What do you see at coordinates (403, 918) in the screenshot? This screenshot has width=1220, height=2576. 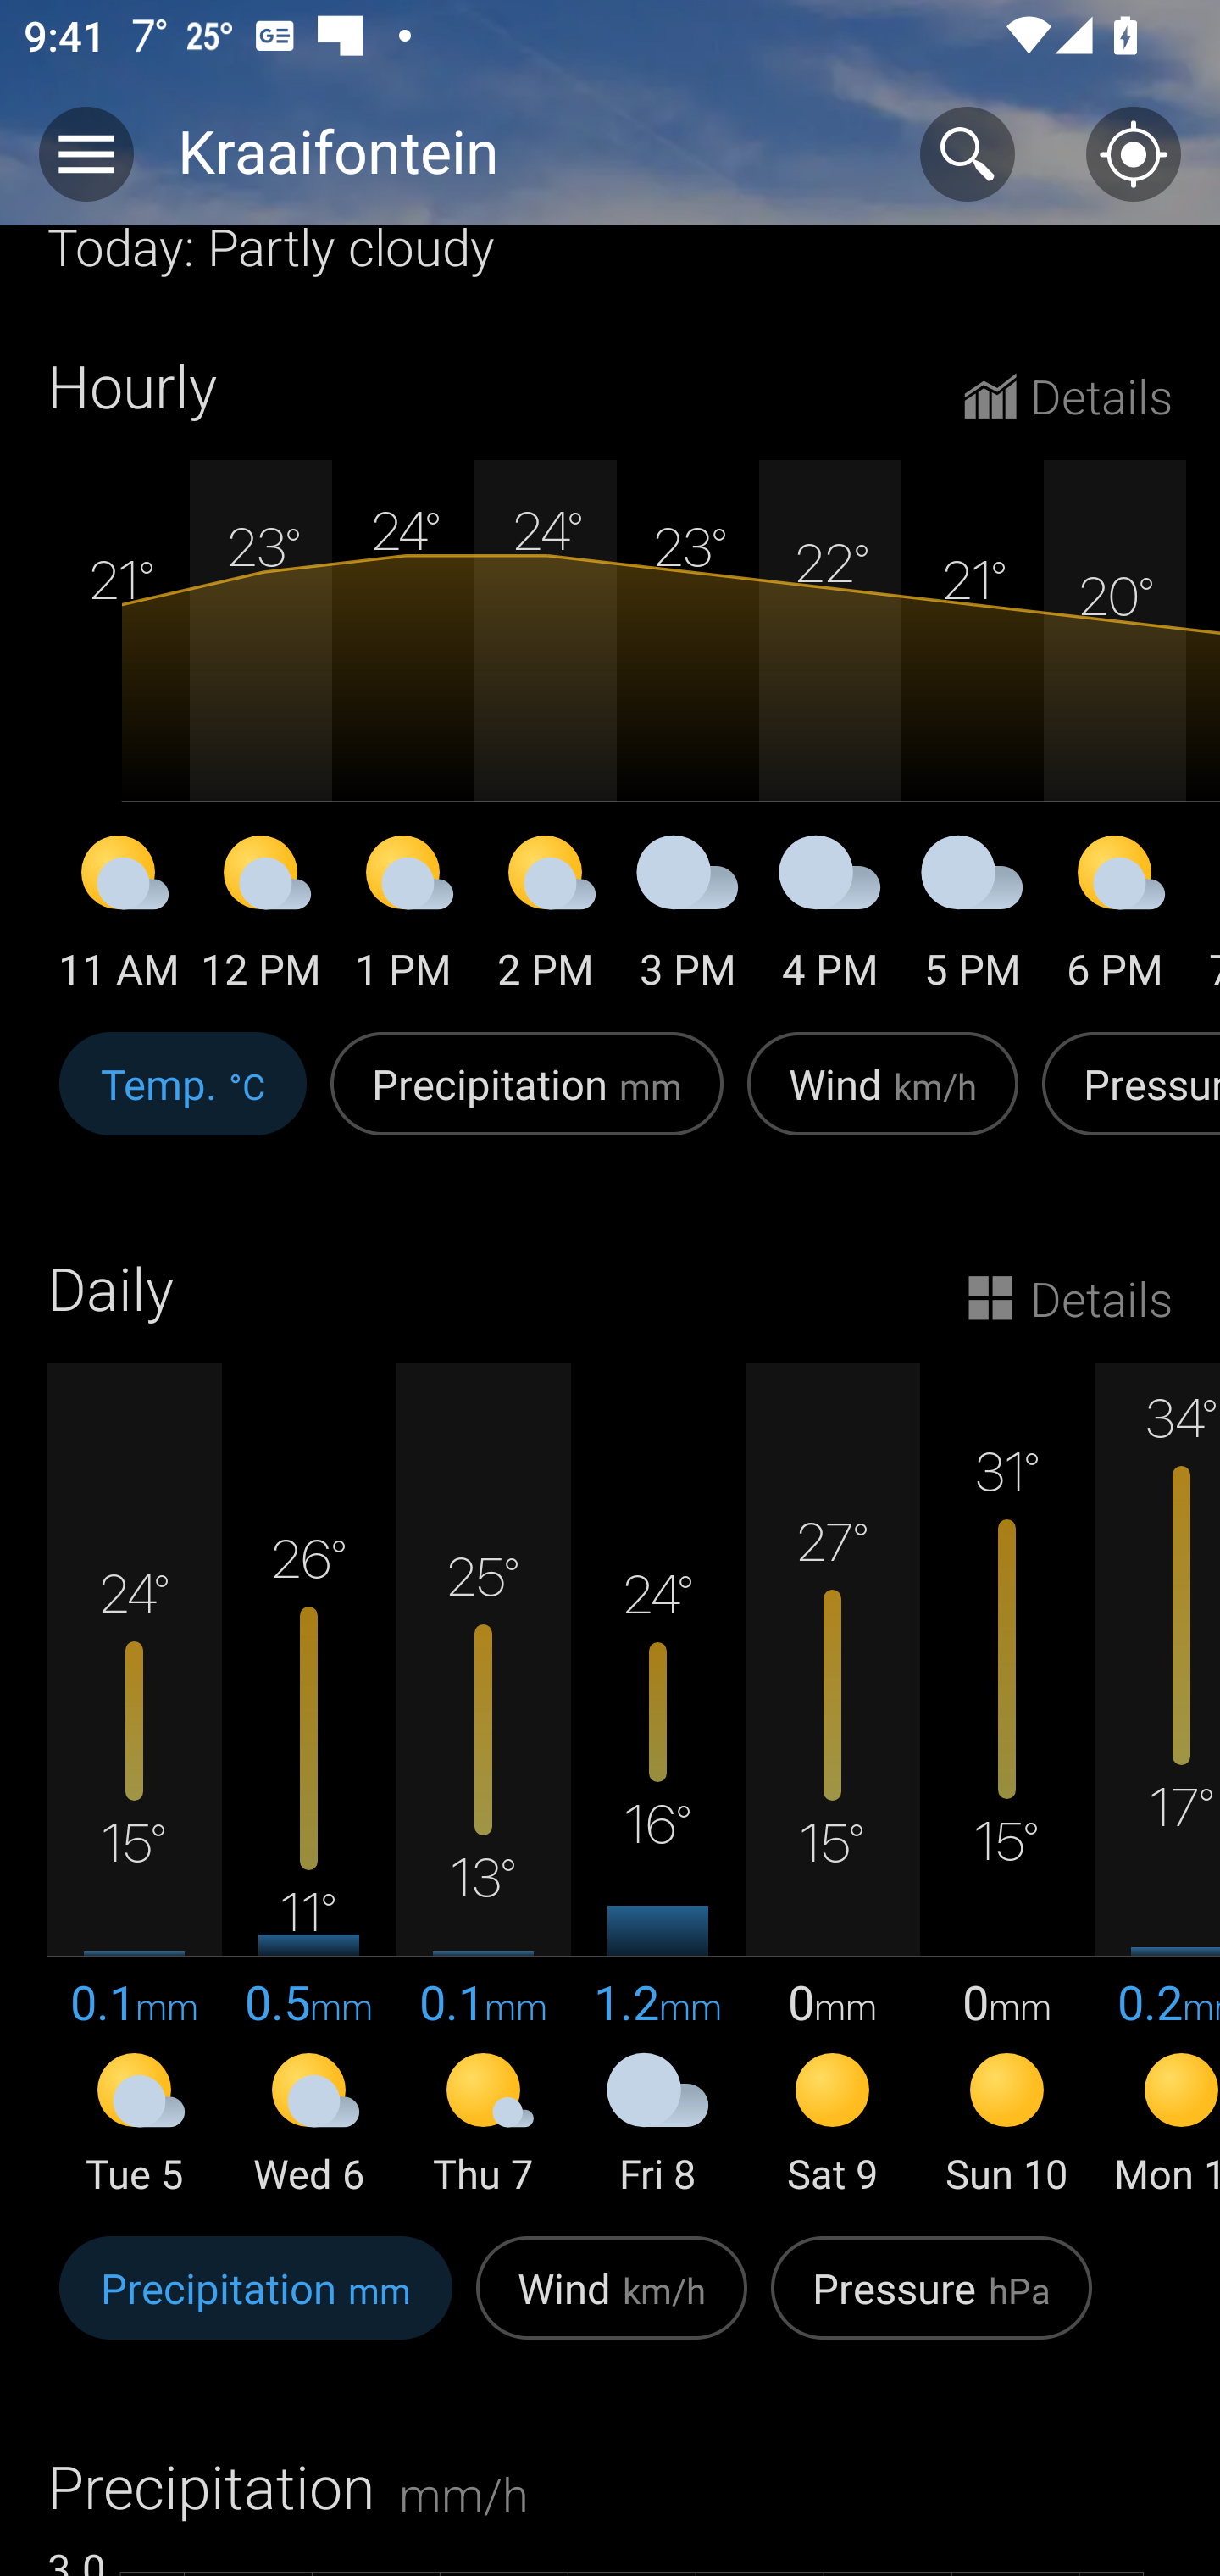 I see `1 PM` at bounding box center [403, 918].